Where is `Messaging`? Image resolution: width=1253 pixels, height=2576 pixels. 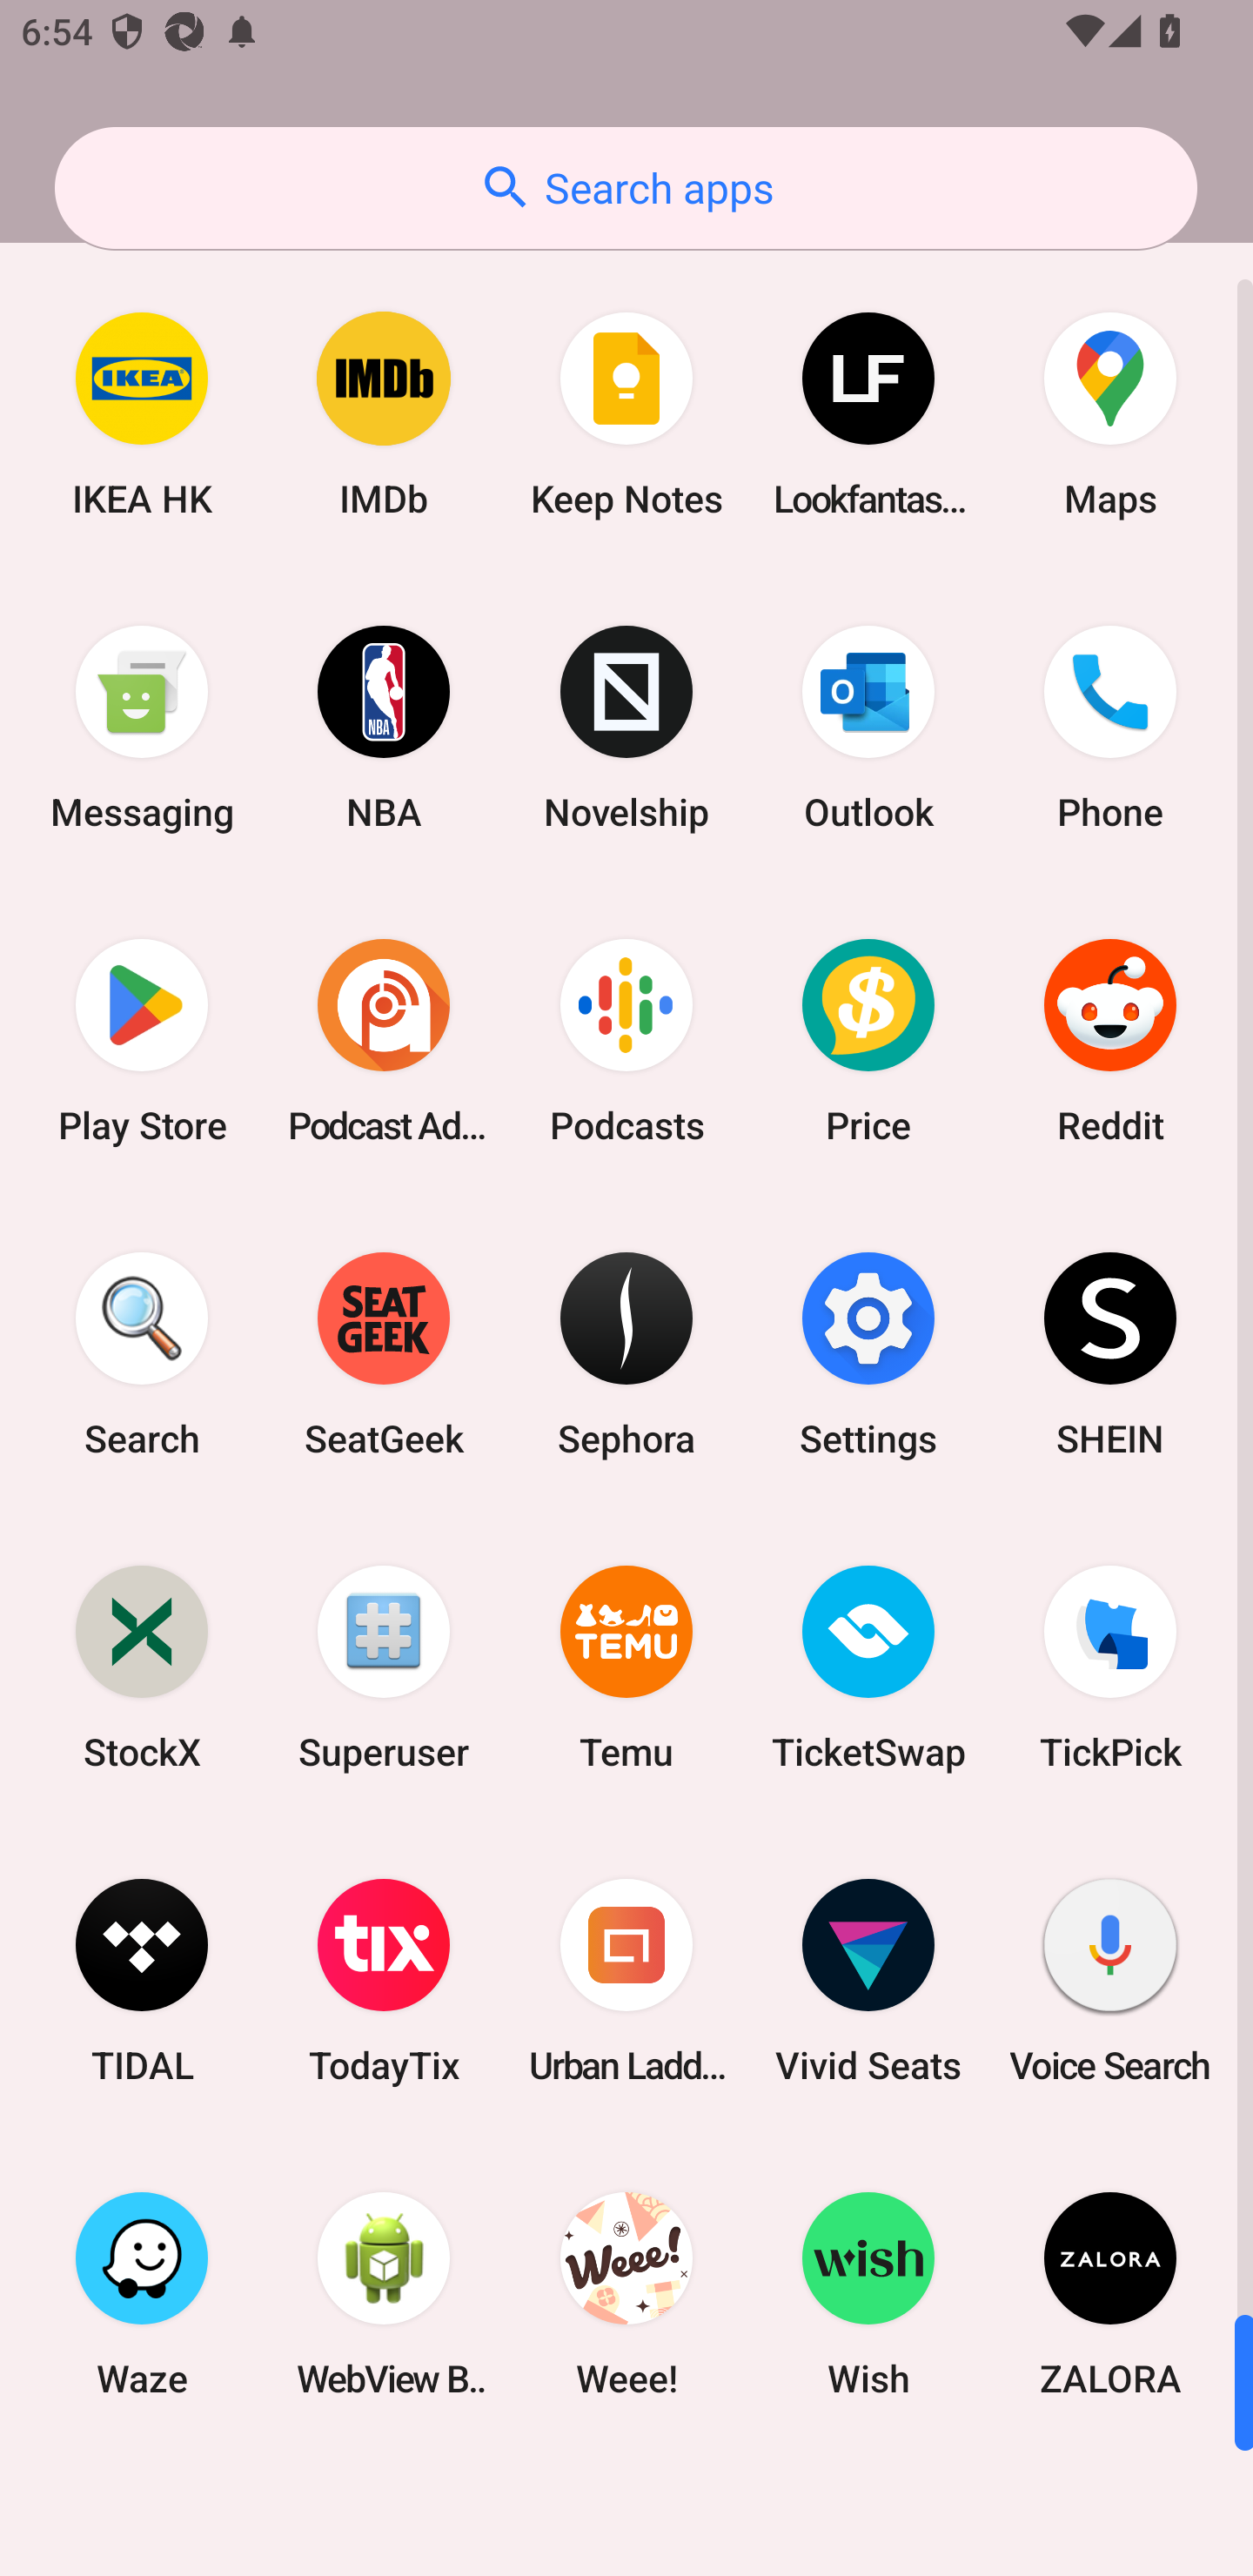
Messaging is located at coordinates (142, 728).